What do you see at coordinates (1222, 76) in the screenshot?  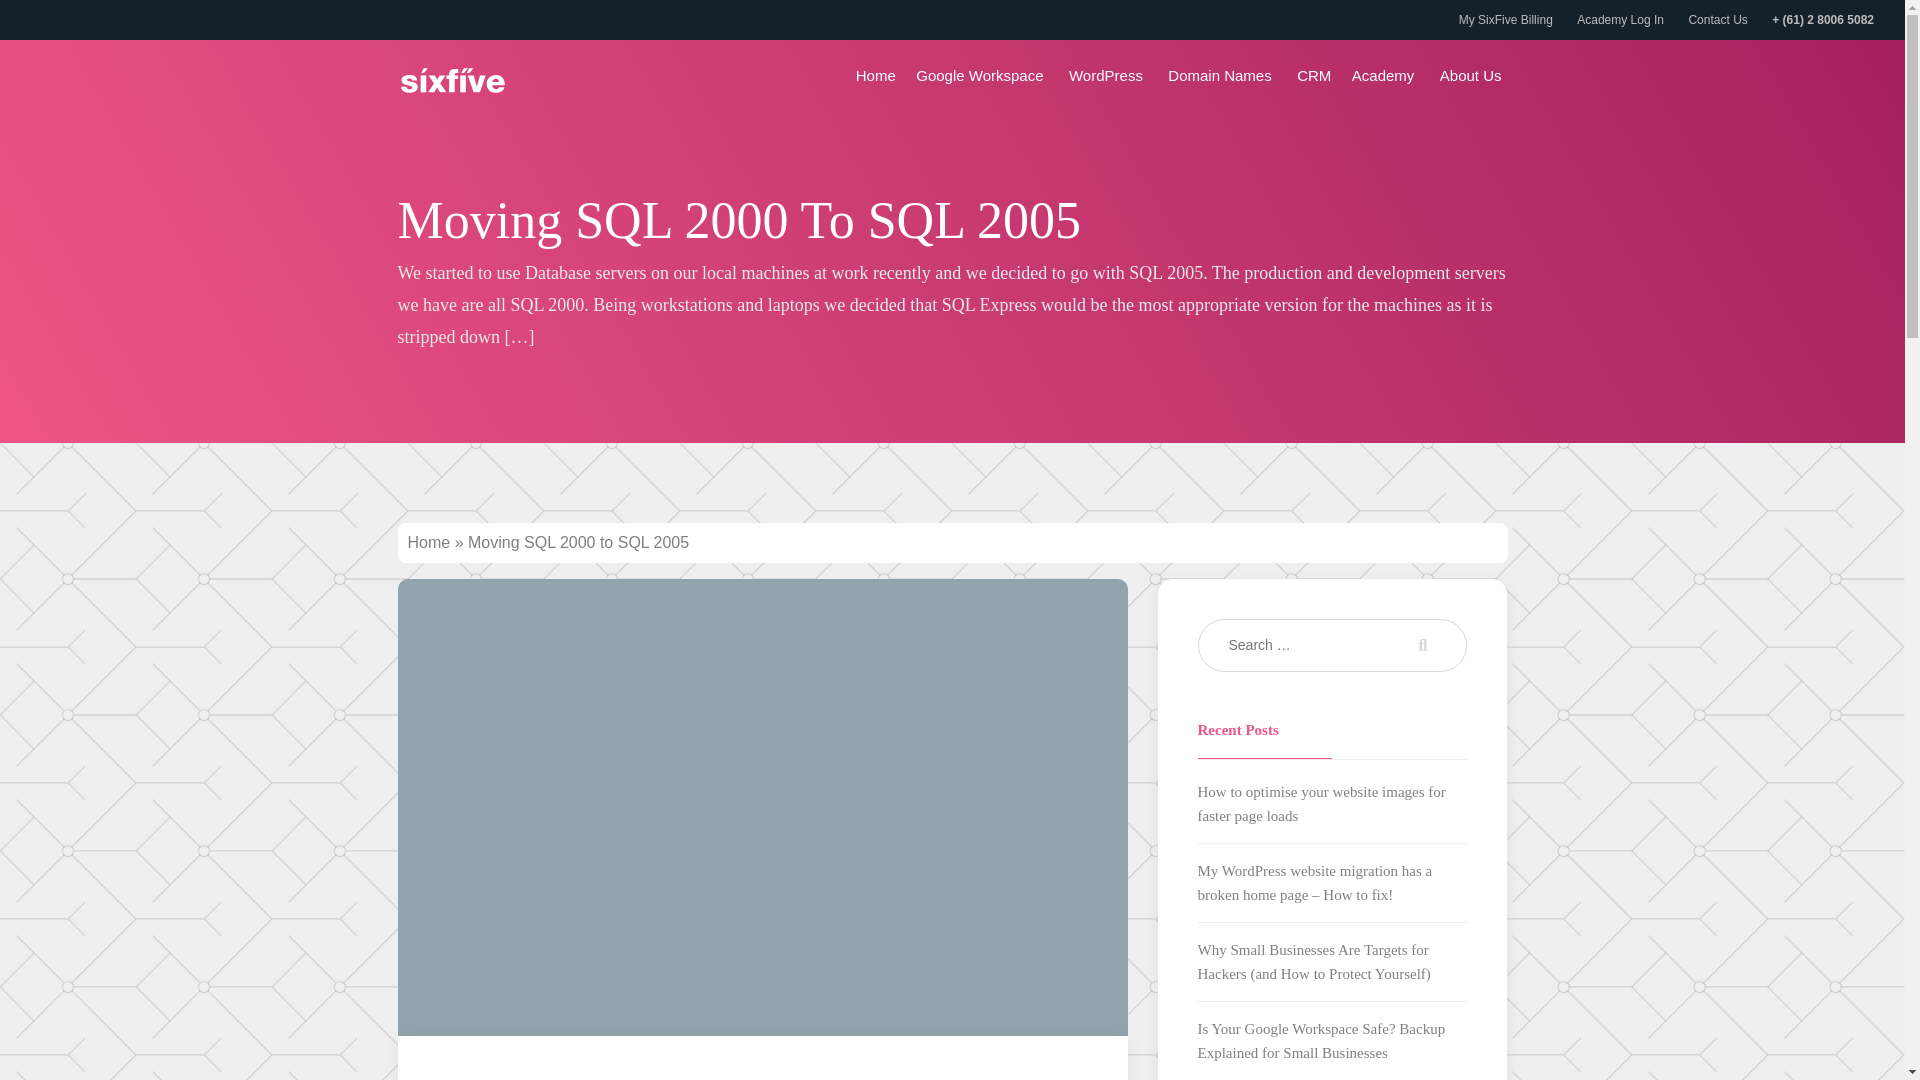 I see `Domain Names` at bounding box center [1222, 76].